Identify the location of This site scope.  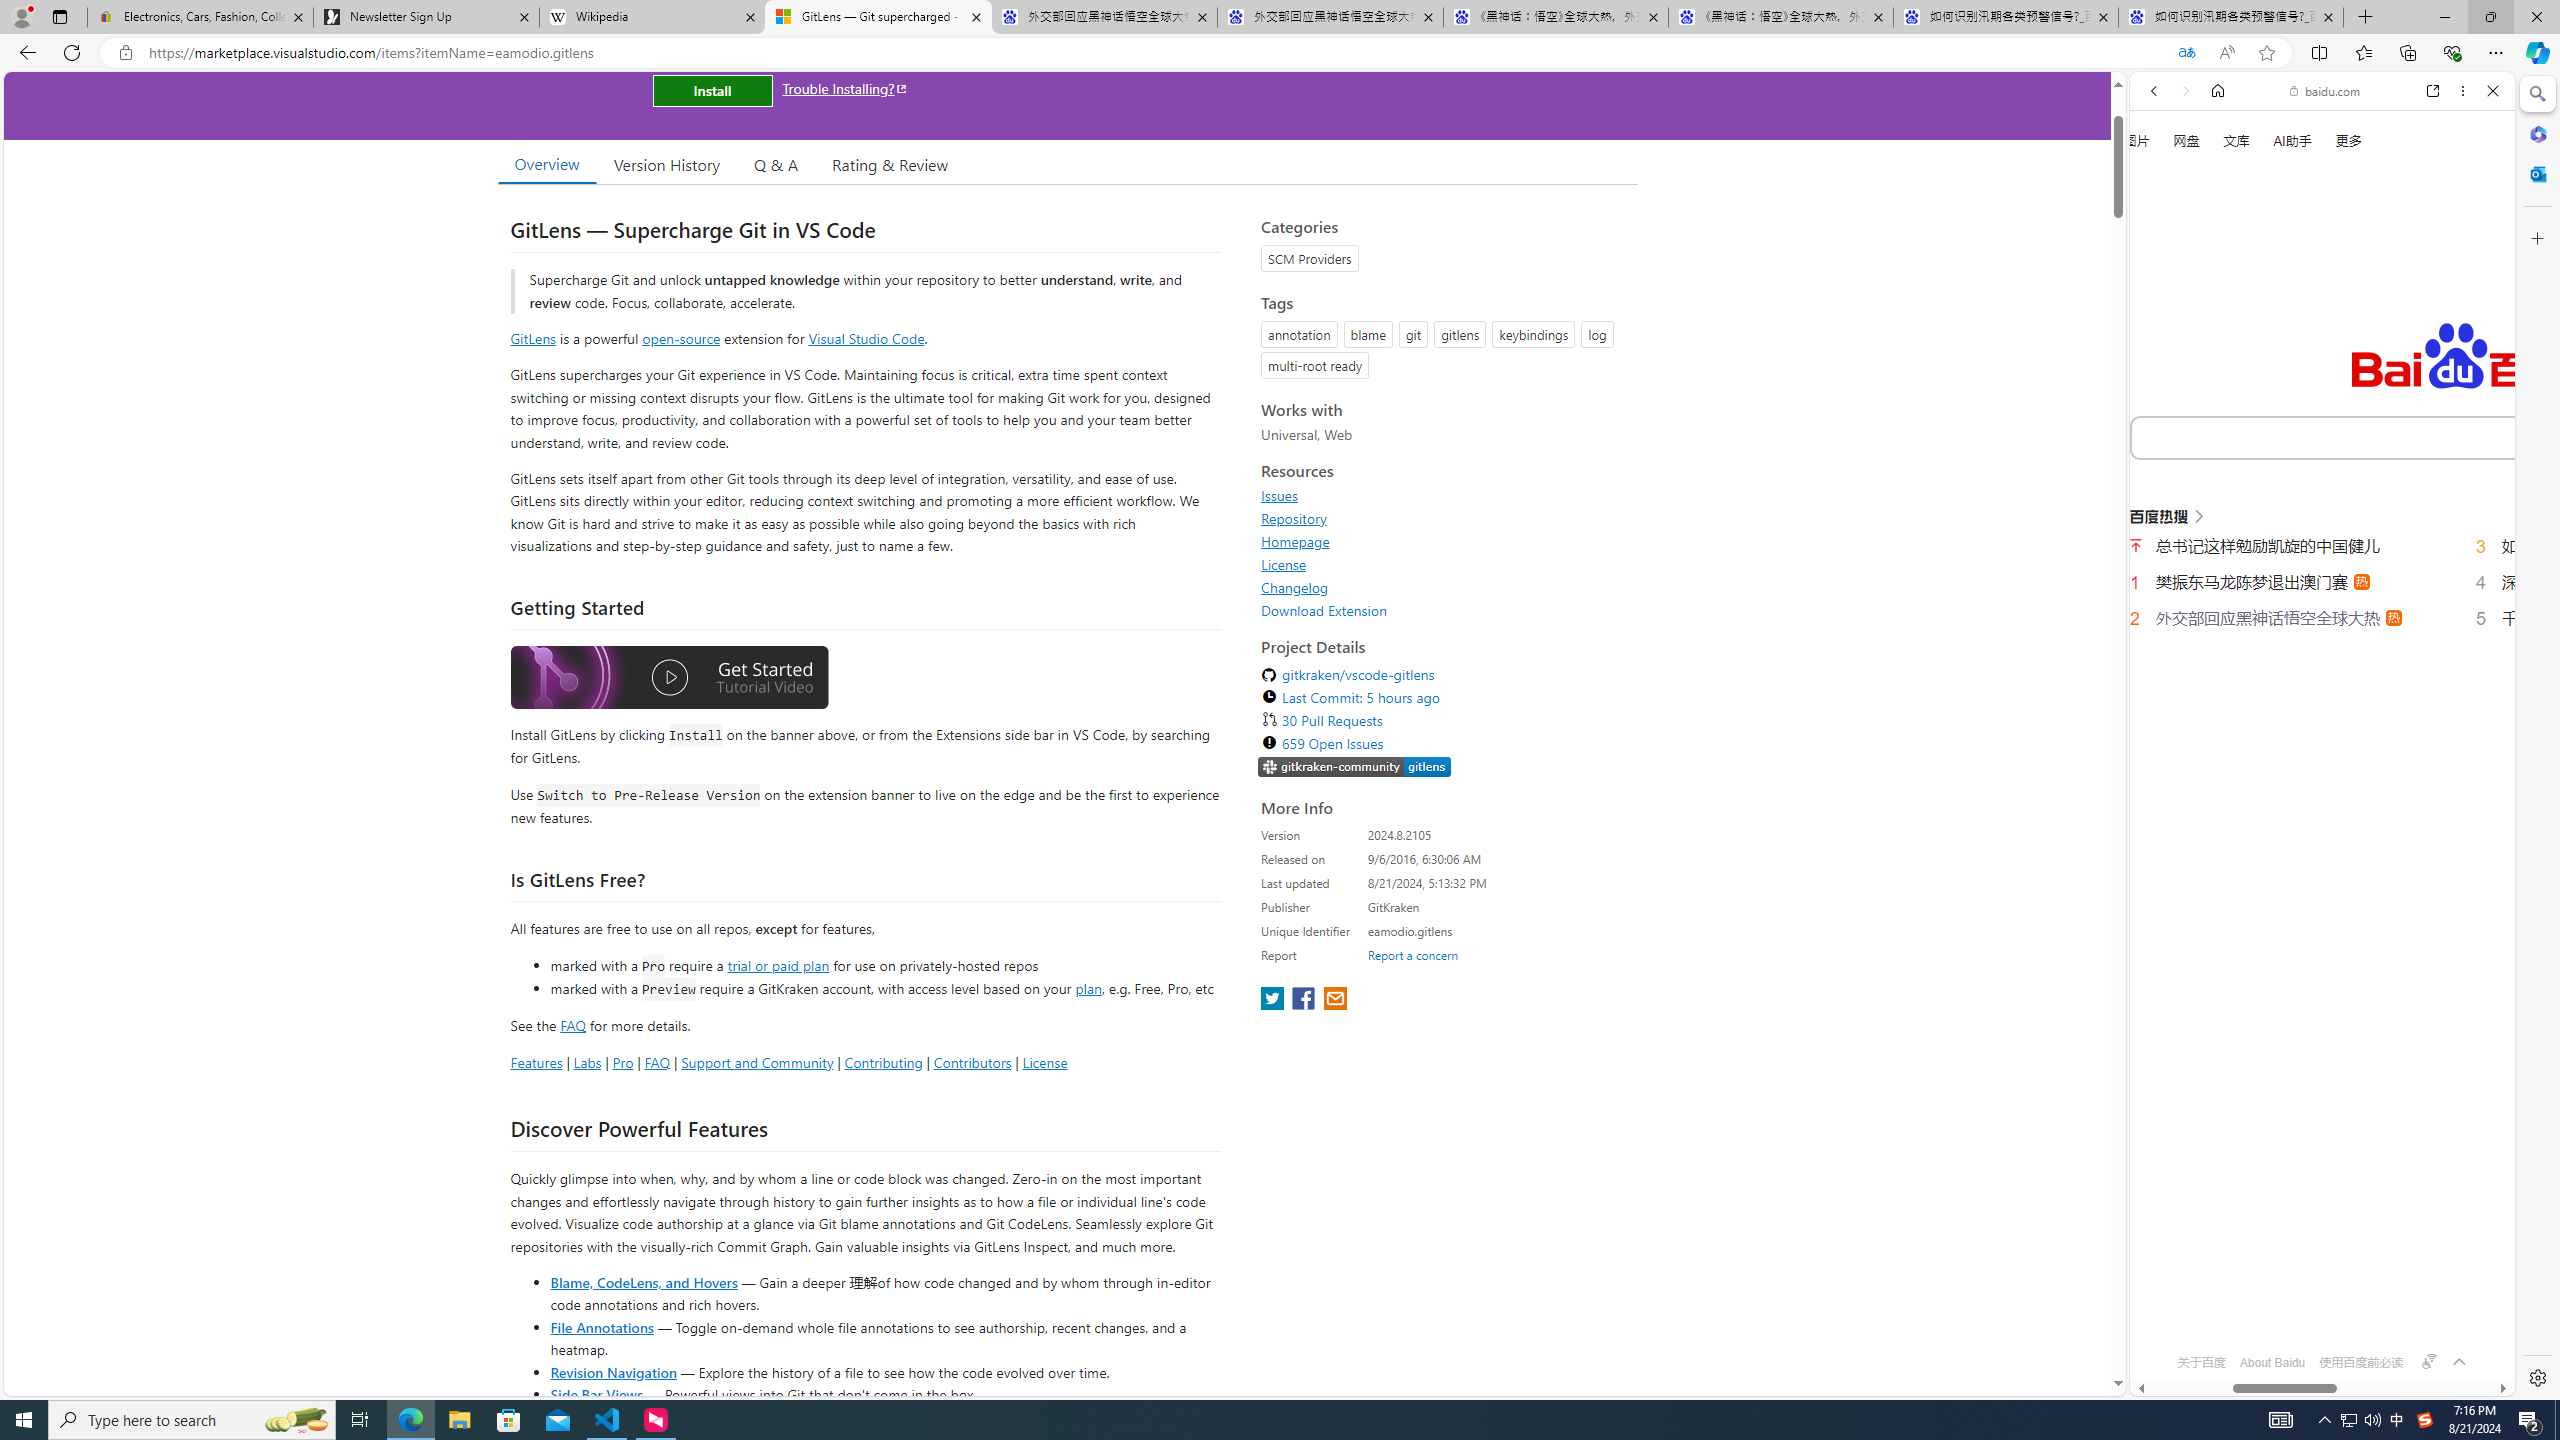
(2215, 180).